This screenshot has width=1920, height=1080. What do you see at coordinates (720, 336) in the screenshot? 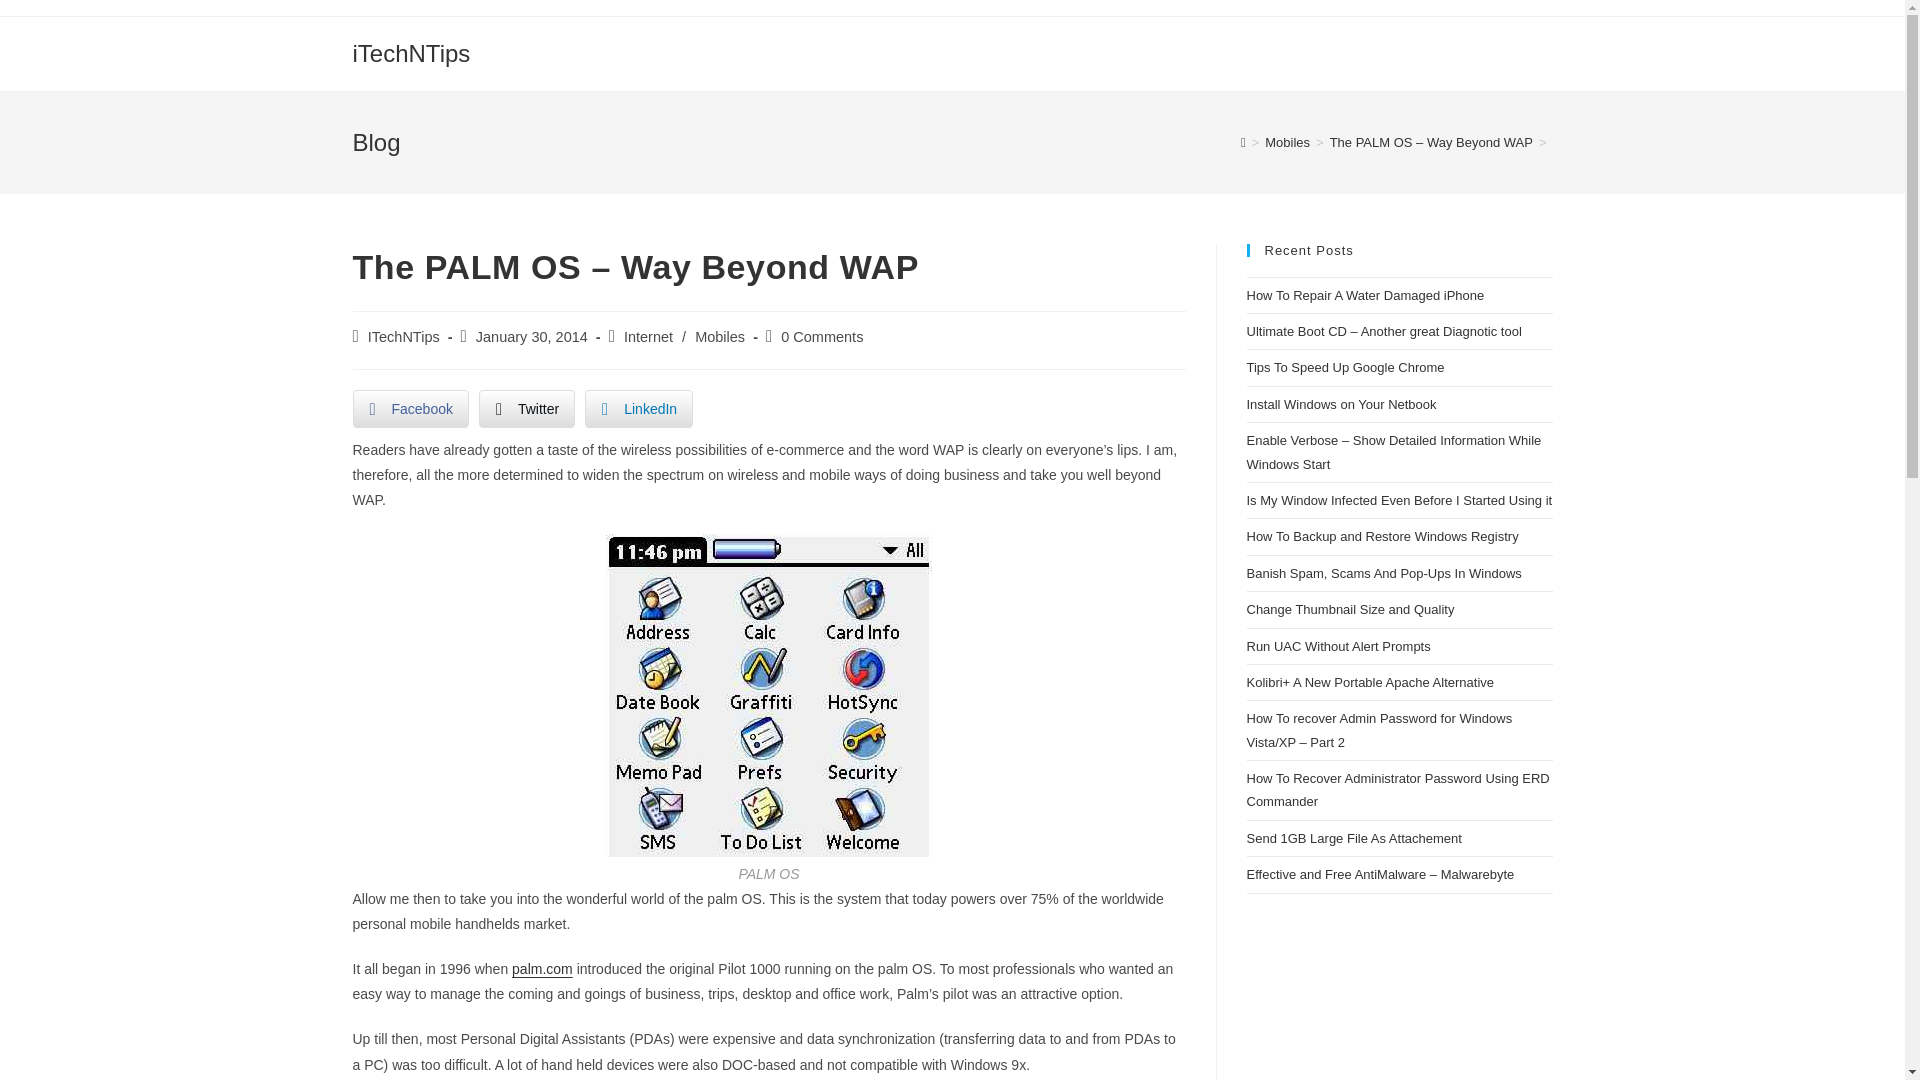
I see `Mobiles` at bounding box center [720, 336].